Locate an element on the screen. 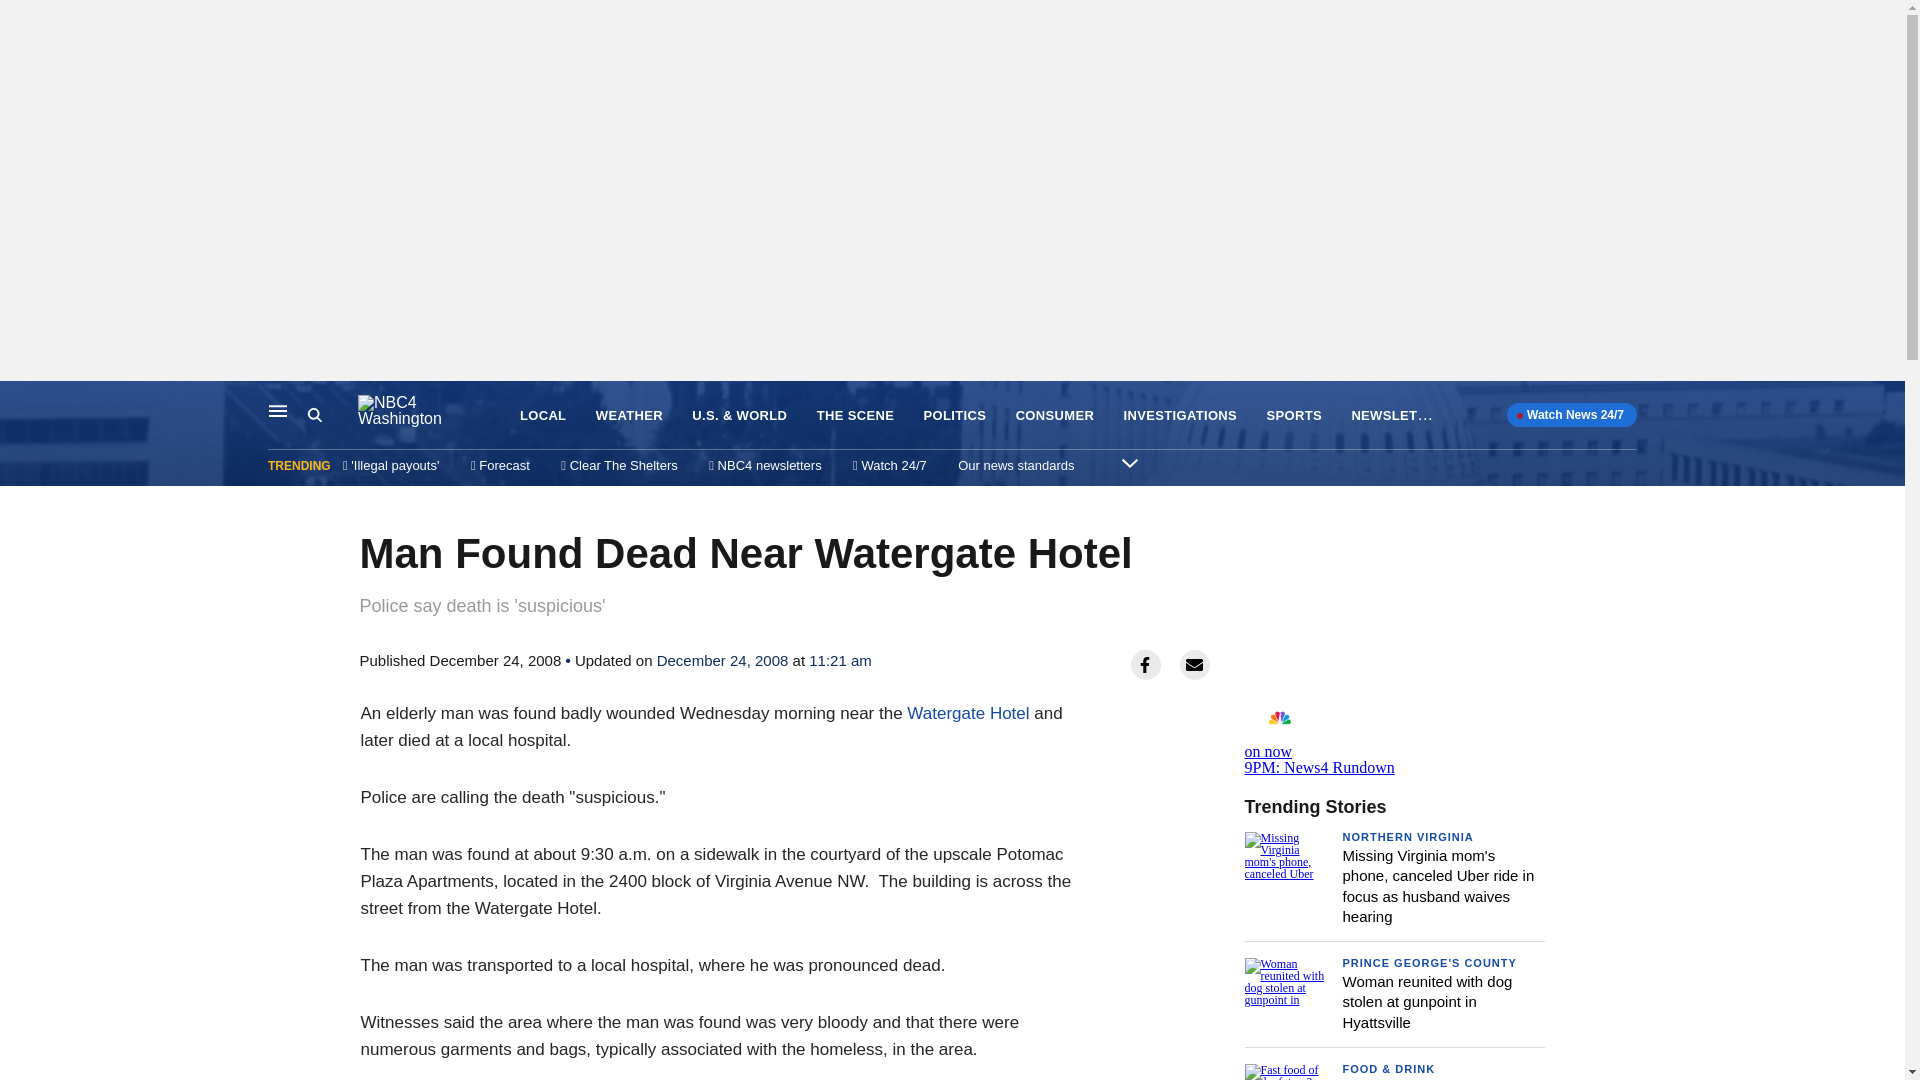 This screenshot has height=1080, width=1920. INVESTIGATIONS is located at coordinates (1427, 1002).